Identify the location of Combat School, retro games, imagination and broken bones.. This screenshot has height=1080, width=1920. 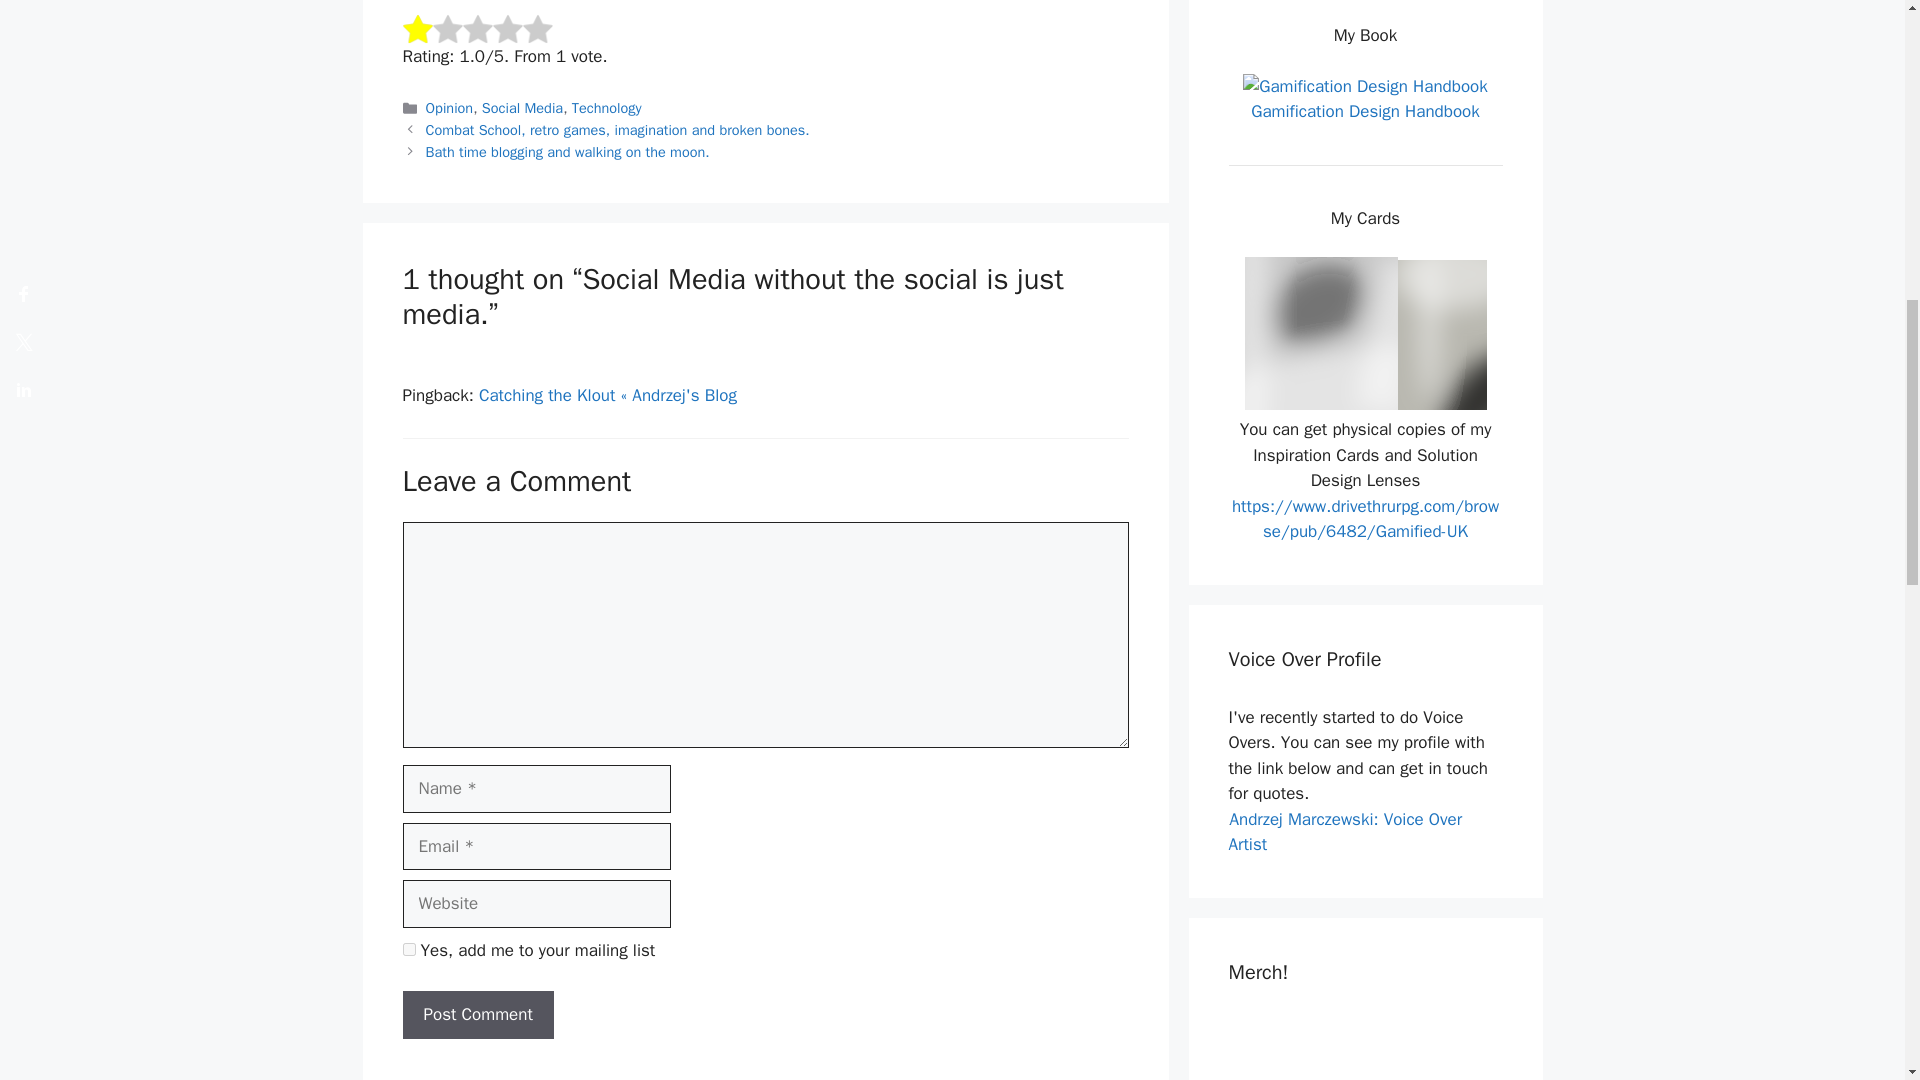
(618, 130).